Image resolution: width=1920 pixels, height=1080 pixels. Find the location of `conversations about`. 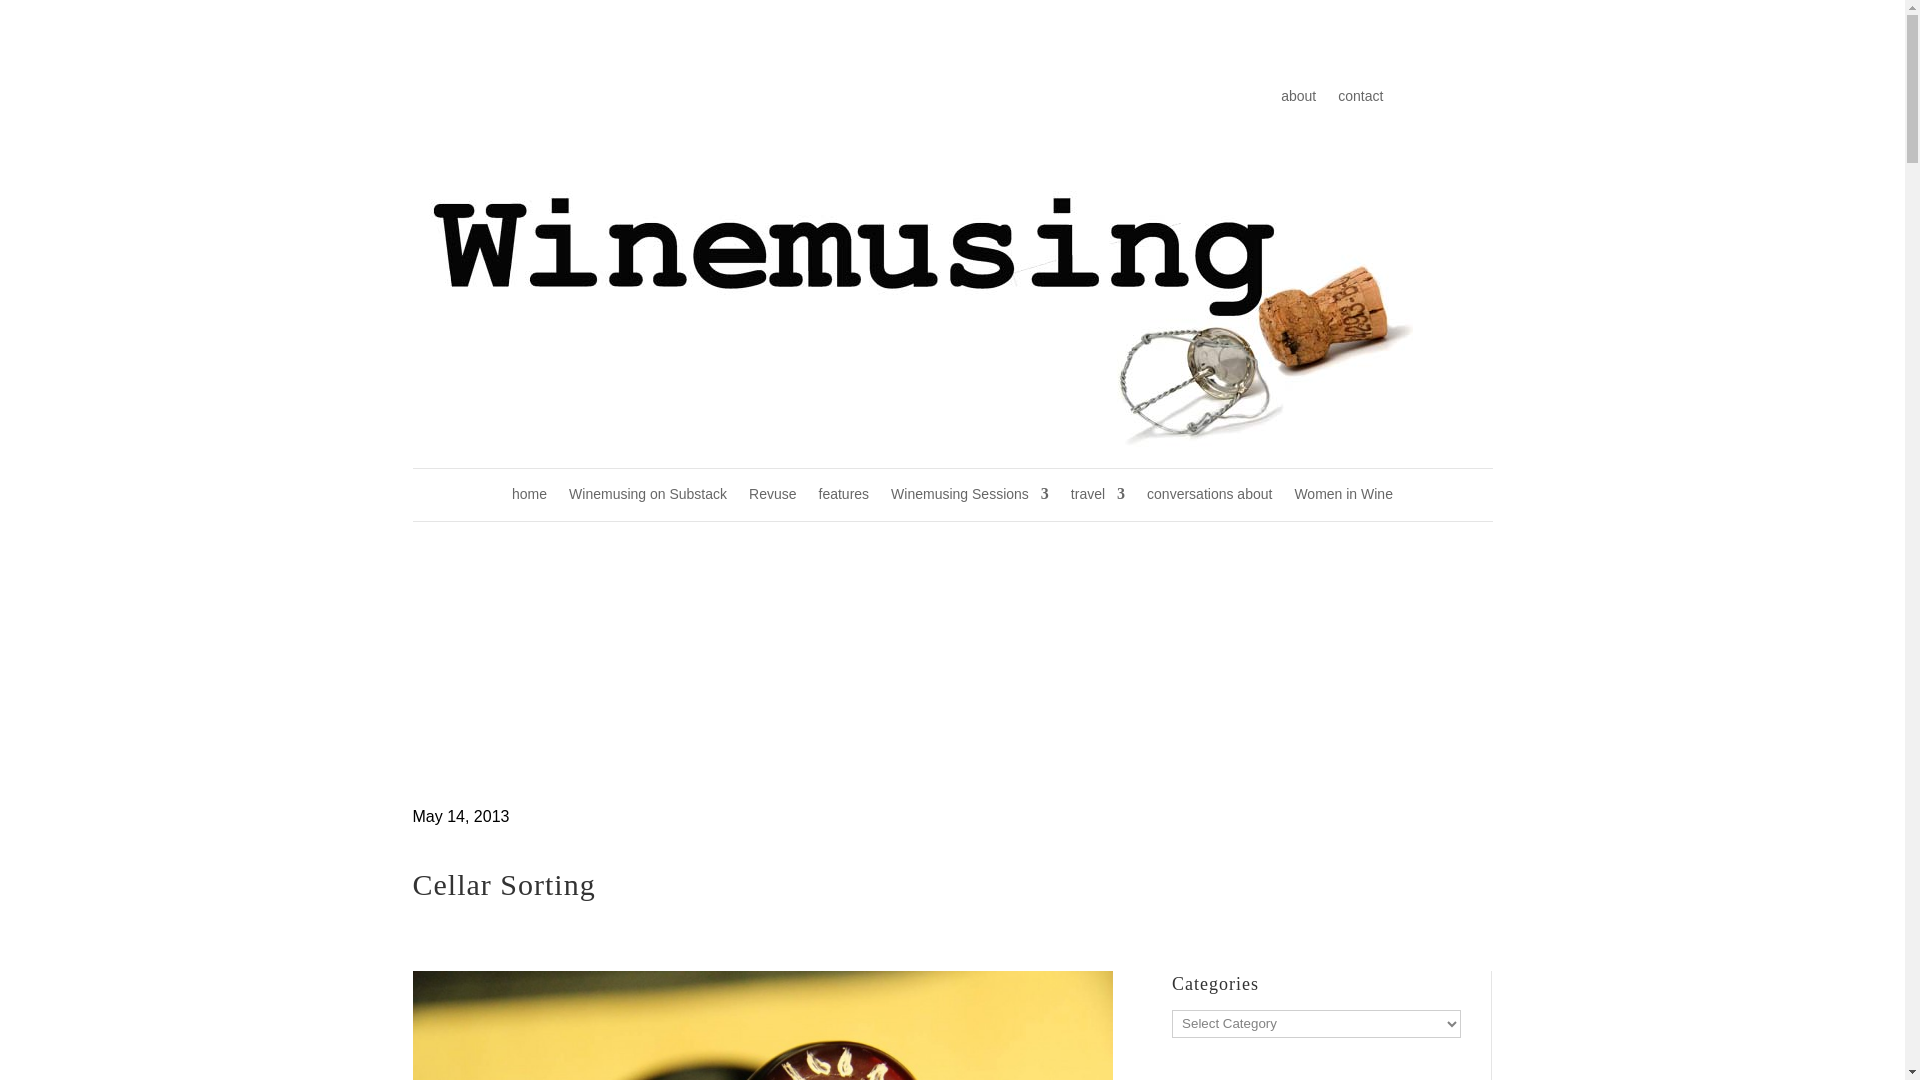

conversations about is located at coordinates (1208, 498).